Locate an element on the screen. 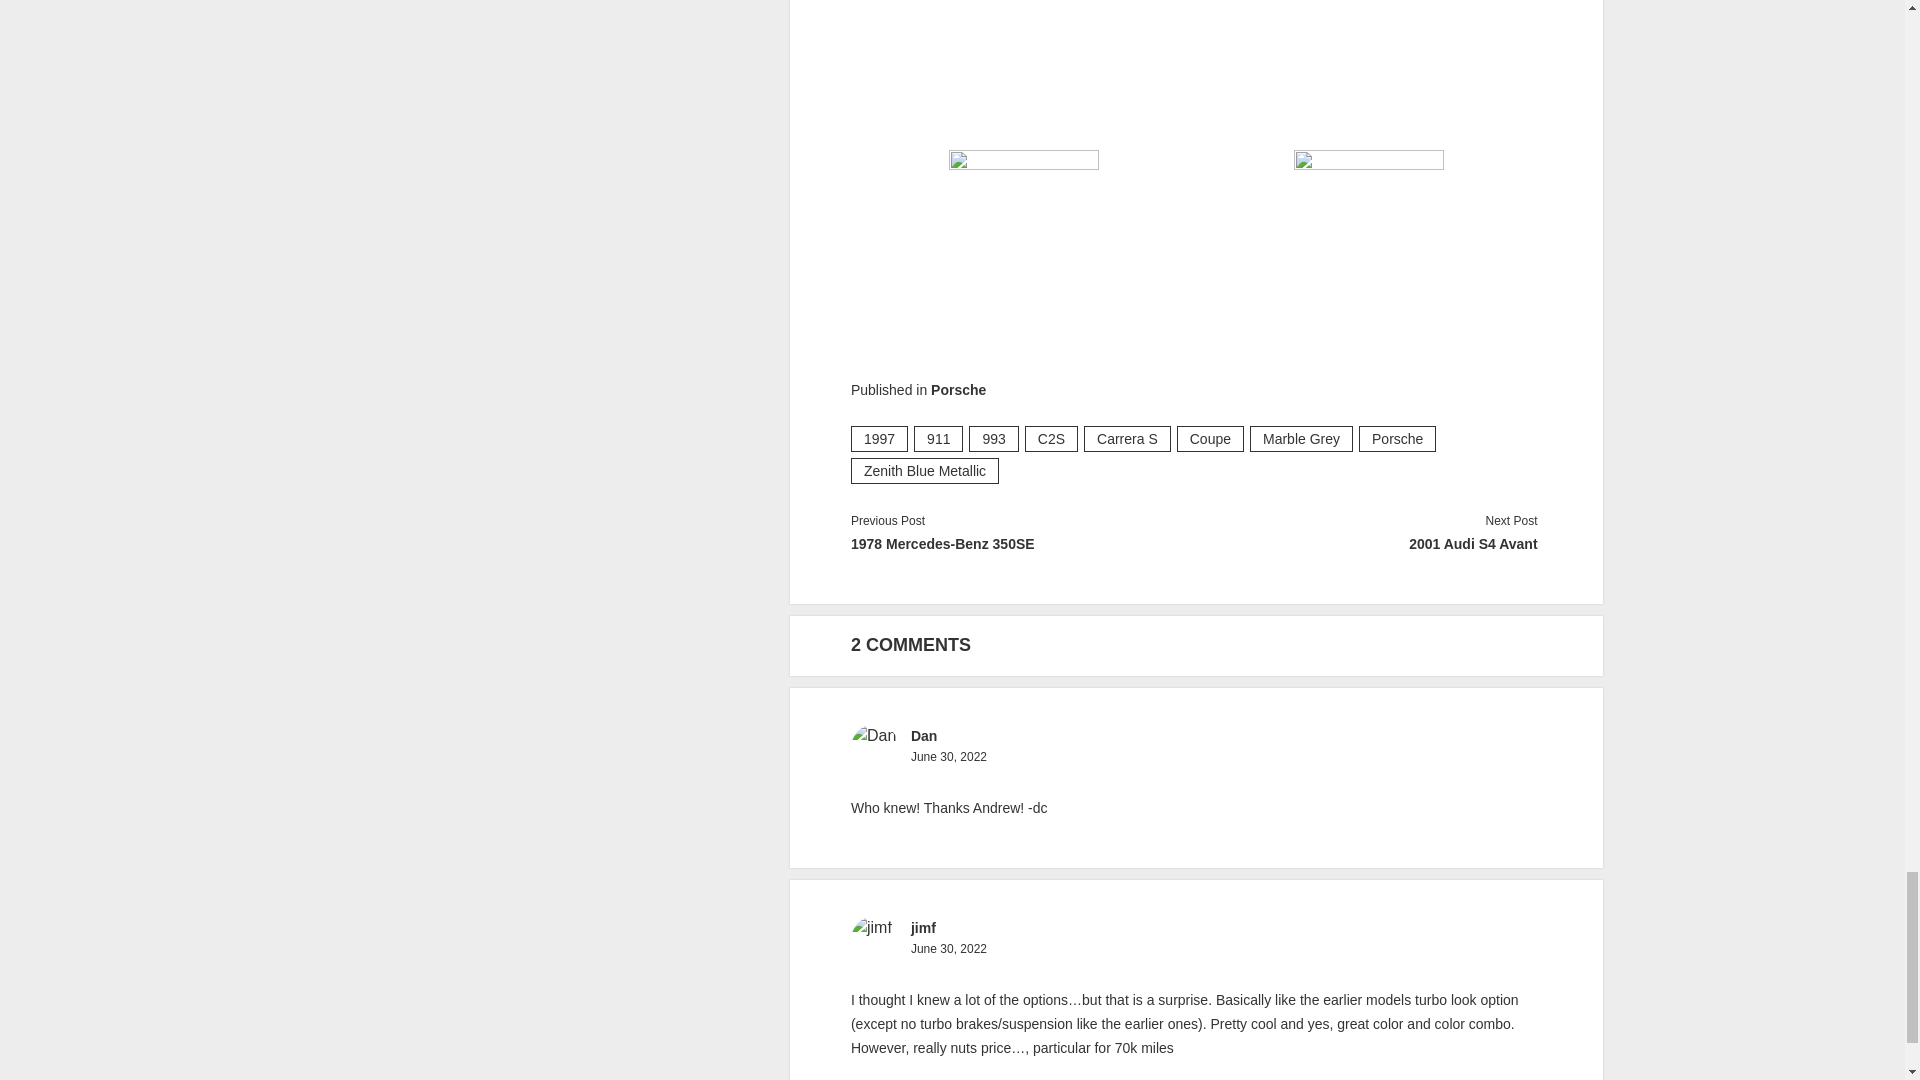  911 is located at coordinates (938, 438).